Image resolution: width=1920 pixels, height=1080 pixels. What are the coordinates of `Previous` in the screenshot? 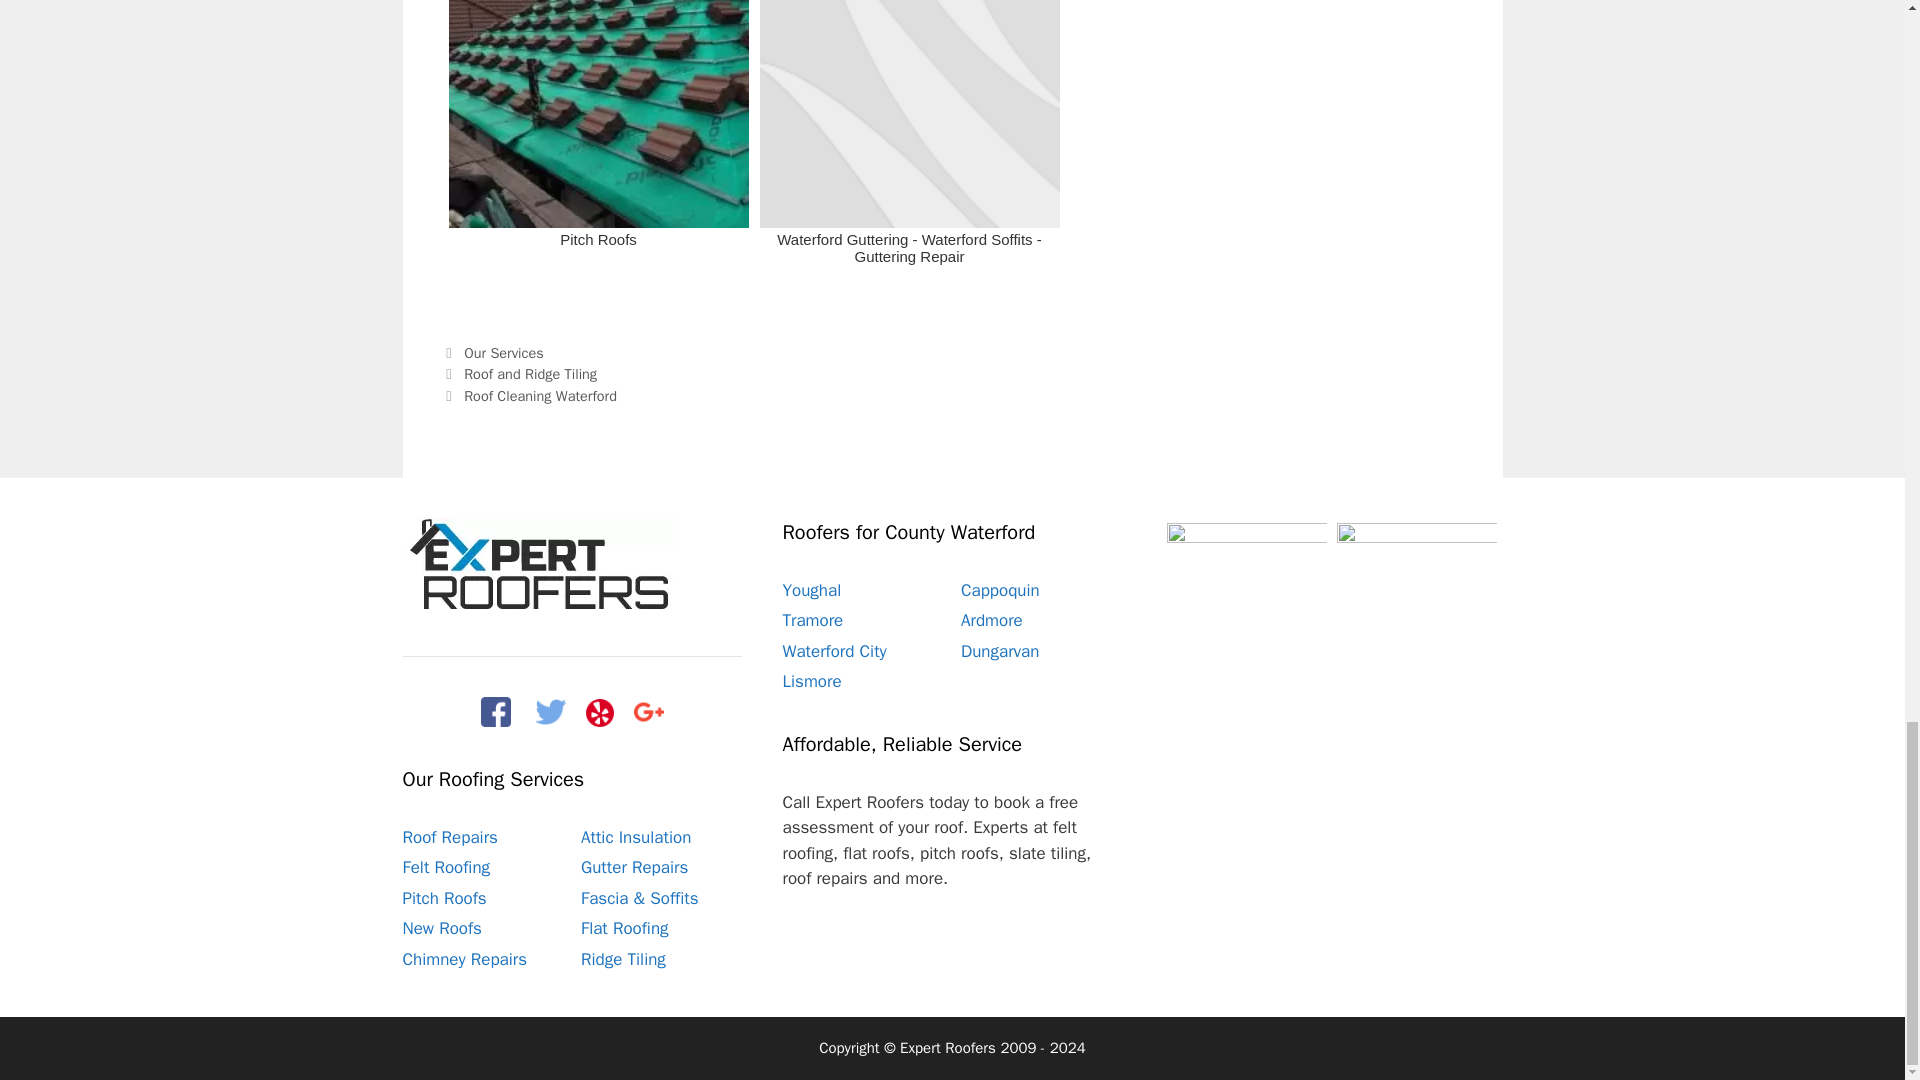 It's located at (519, 374).